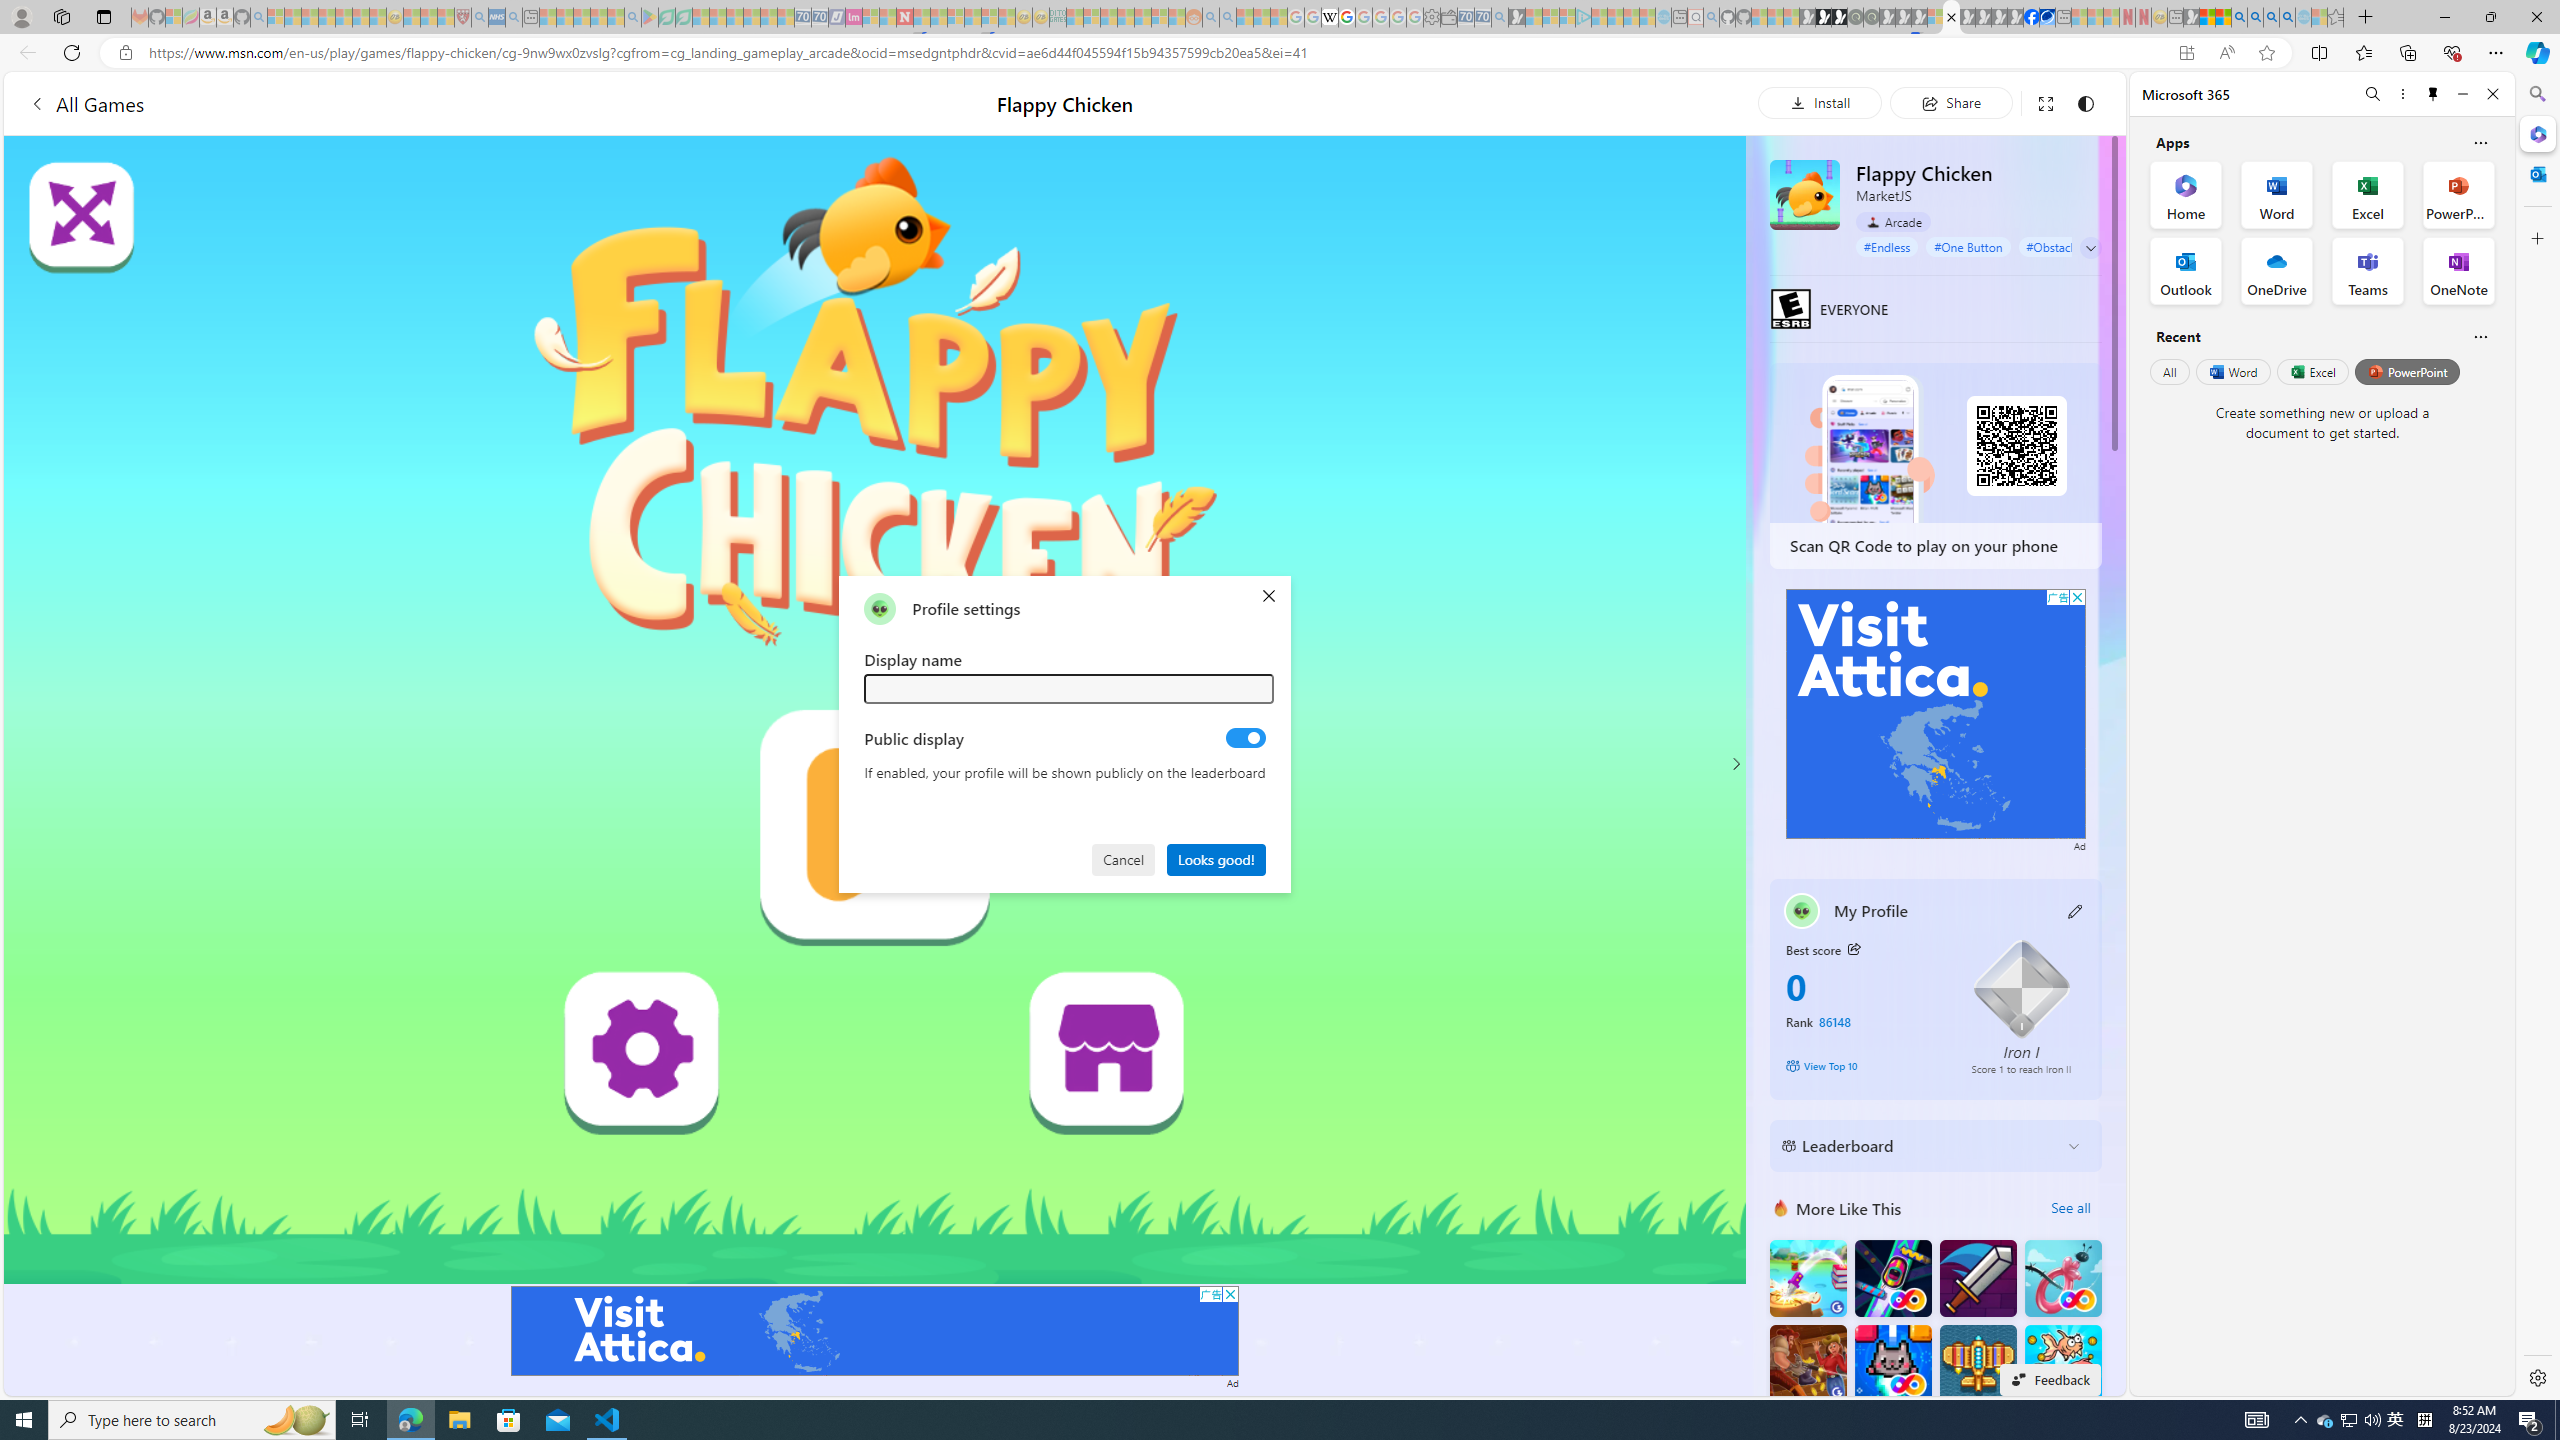 The width and height of the screenshot is (2560, 1440). What do you see at coordinates (1977, 1278) in the screenshot?
I see `Dungeon Master Knight` at bounding box center [1977, 1278].